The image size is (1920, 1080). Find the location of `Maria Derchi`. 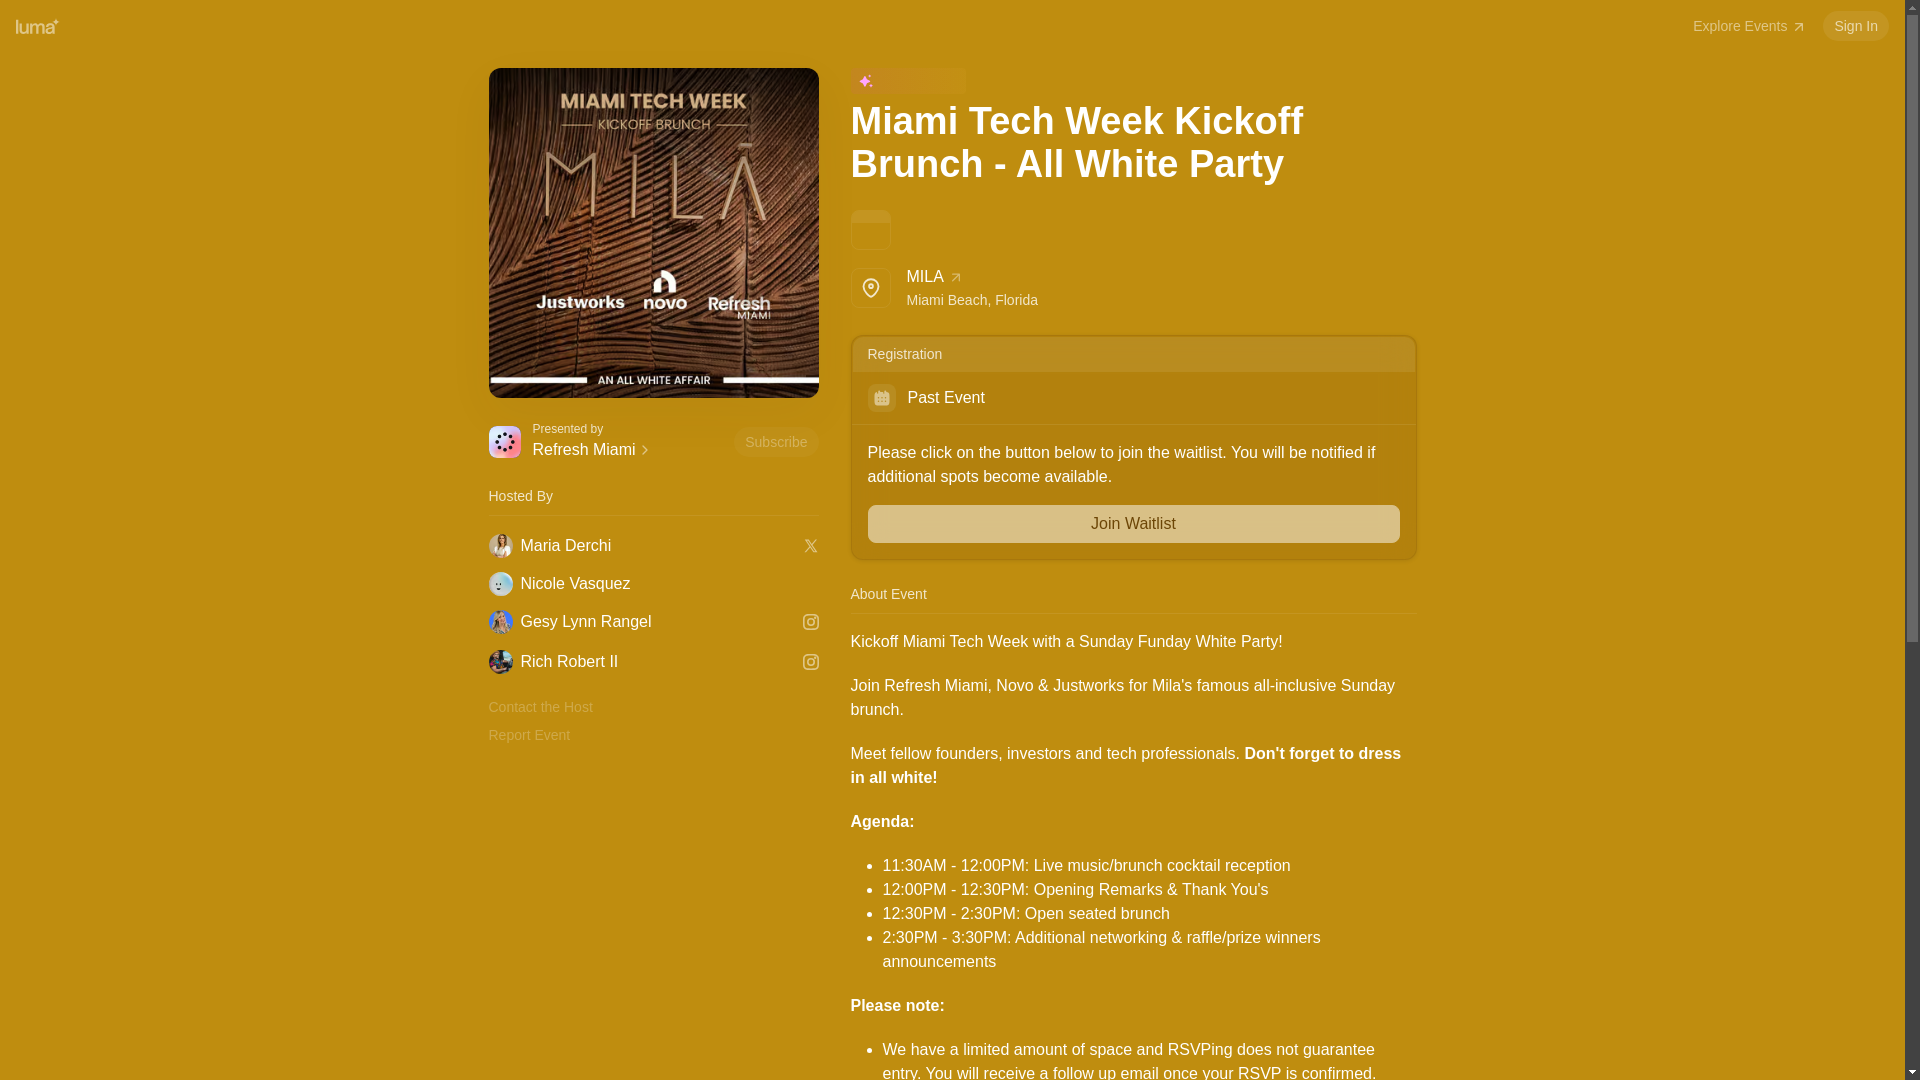

Maria Derchi is located at coordinates (652, 584).